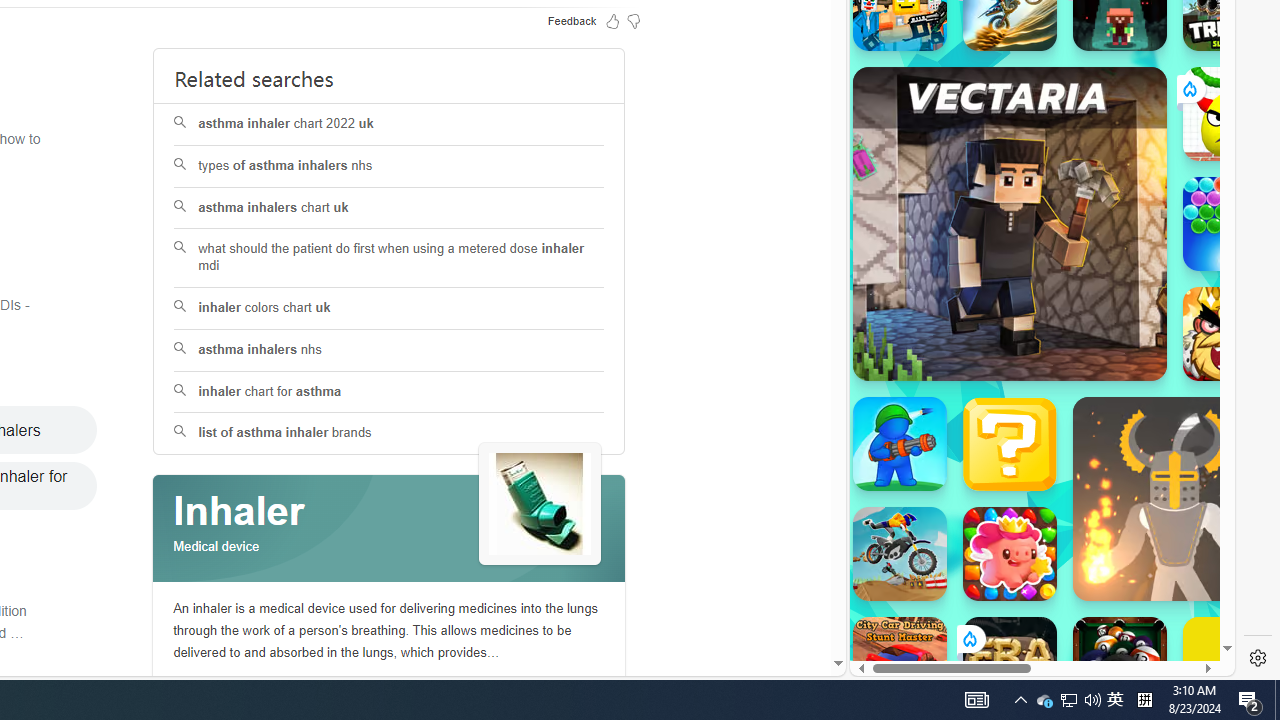 The image size is (1280, 720). What do you see at coordinates (390, 124) in the screenshot?
I see `asthma inhaler chart 2022 uk` at bounding box center [390, 124].